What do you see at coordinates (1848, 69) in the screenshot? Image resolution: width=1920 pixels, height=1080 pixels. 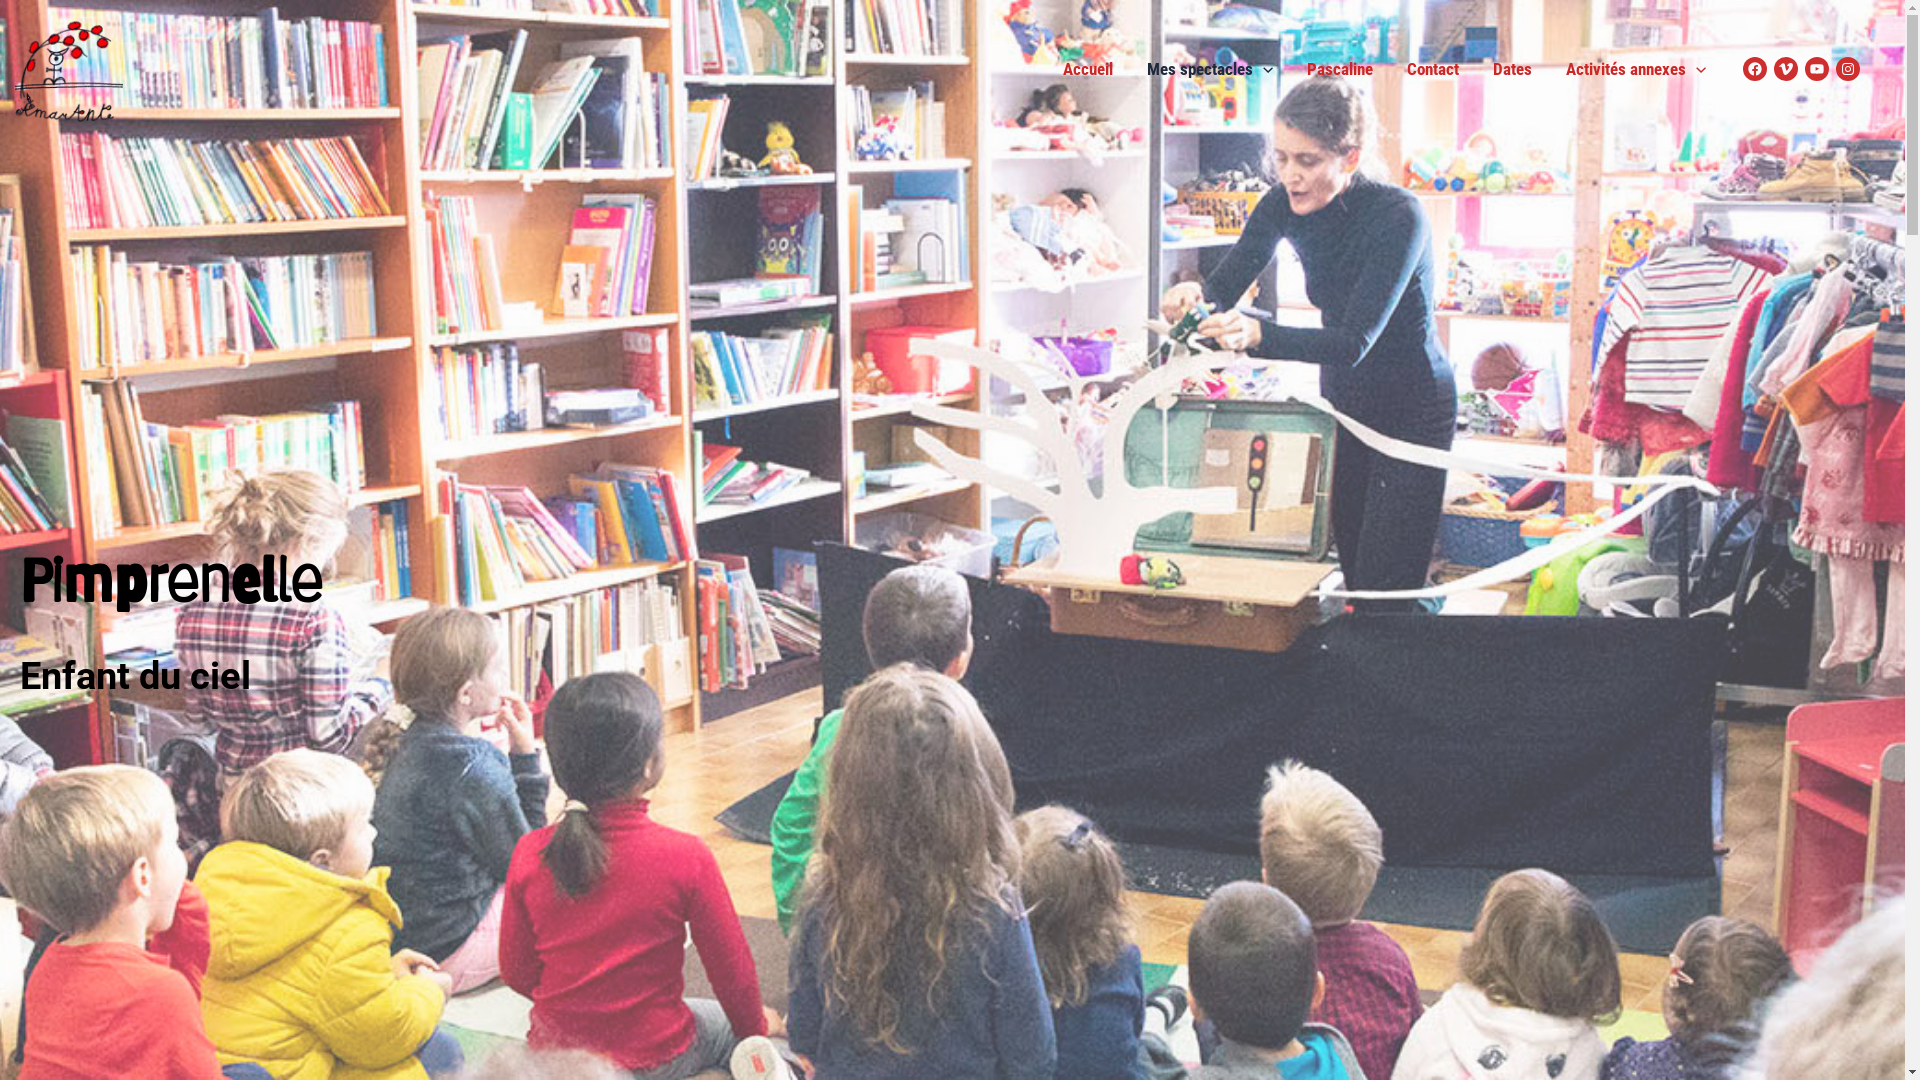 I see `Instagram` at bounding box center [1848, 69].